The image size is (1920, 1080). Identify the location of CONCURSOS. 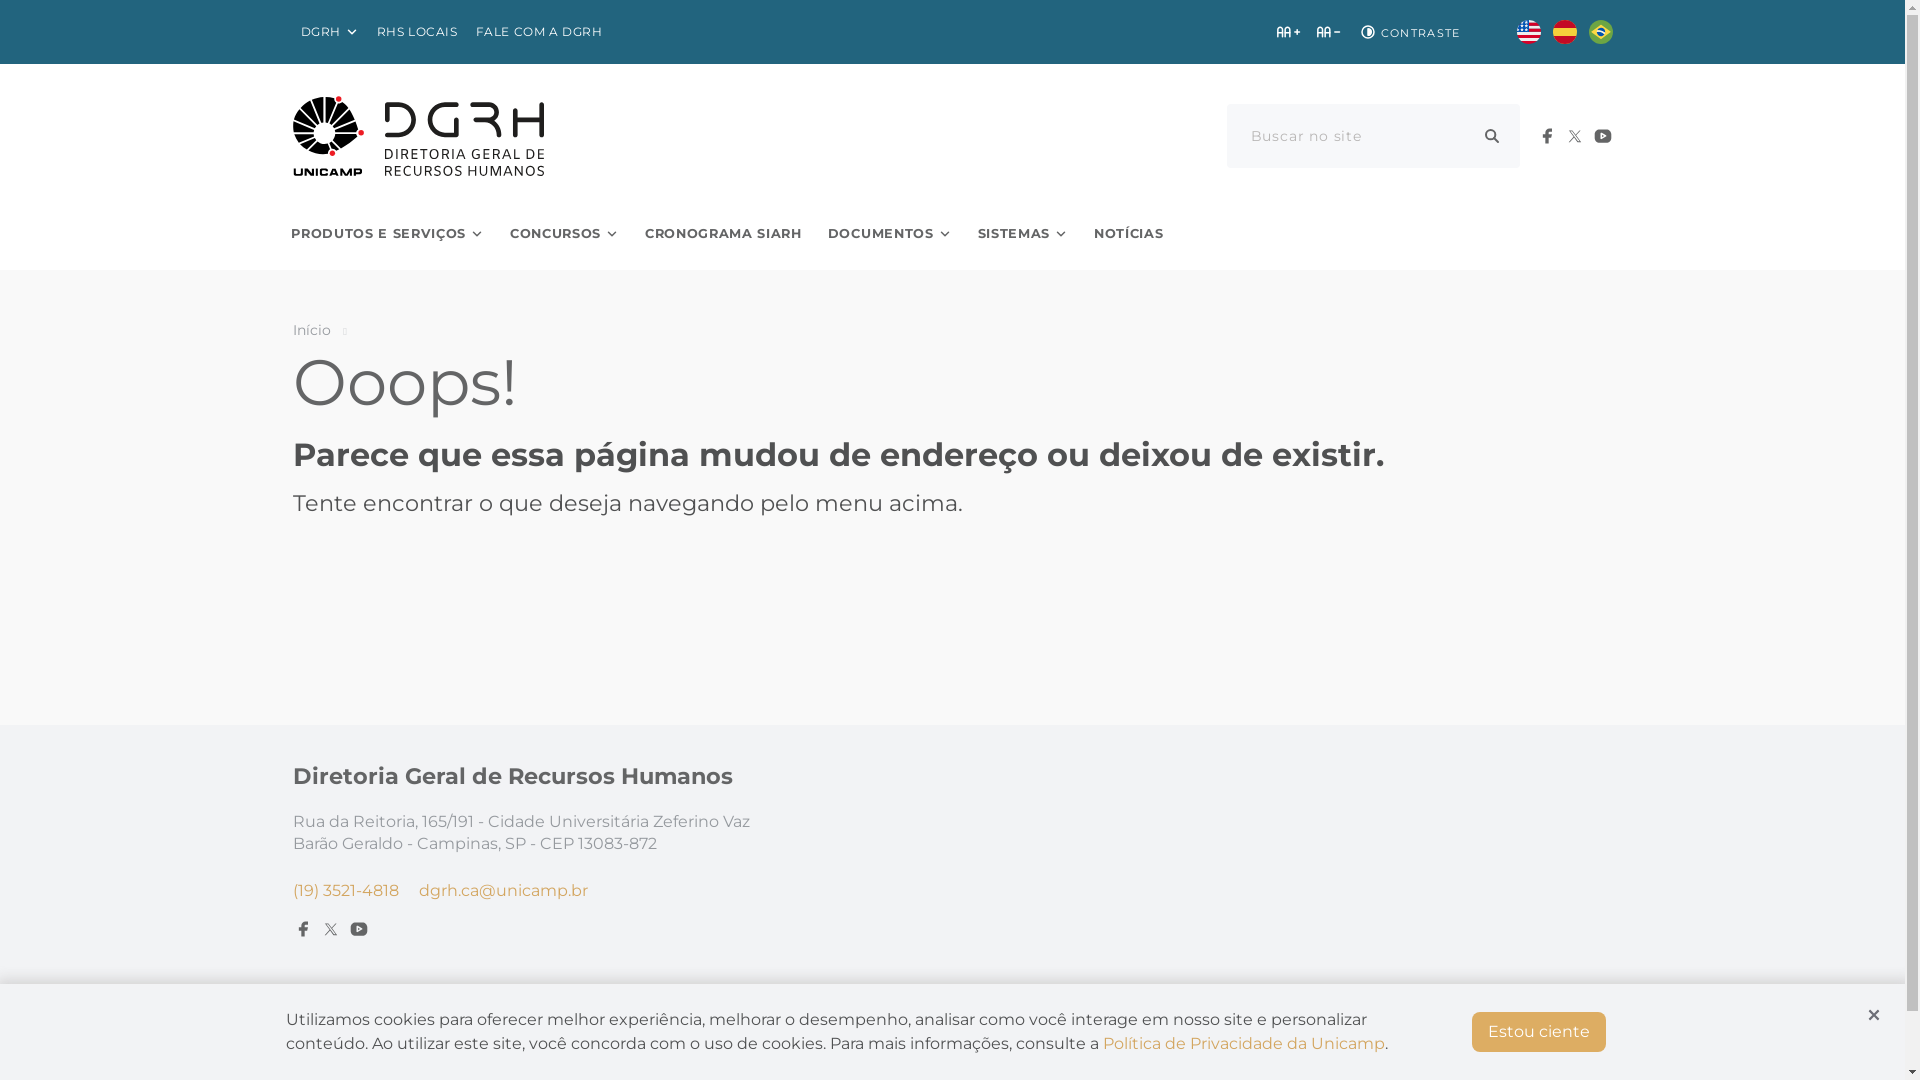
(564, 234).